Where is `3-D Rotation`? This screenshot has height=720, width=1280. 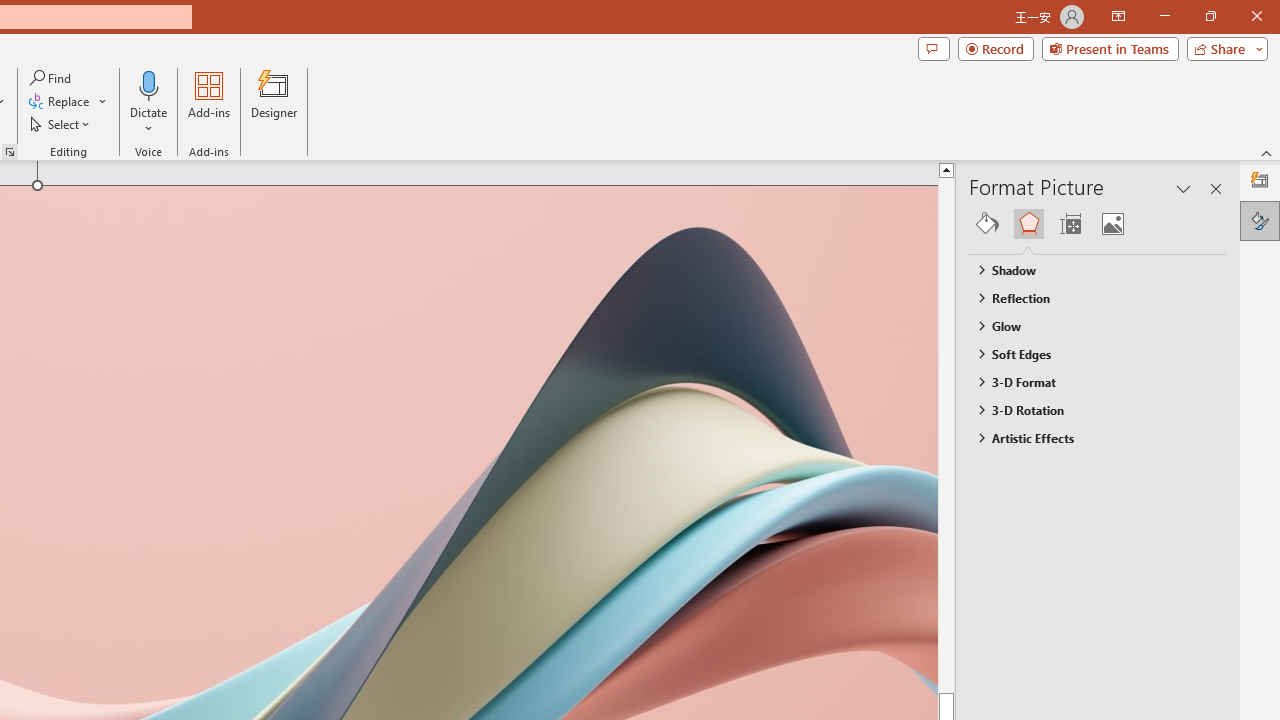
3-D Rotation is located at coordinates (1088, 410).